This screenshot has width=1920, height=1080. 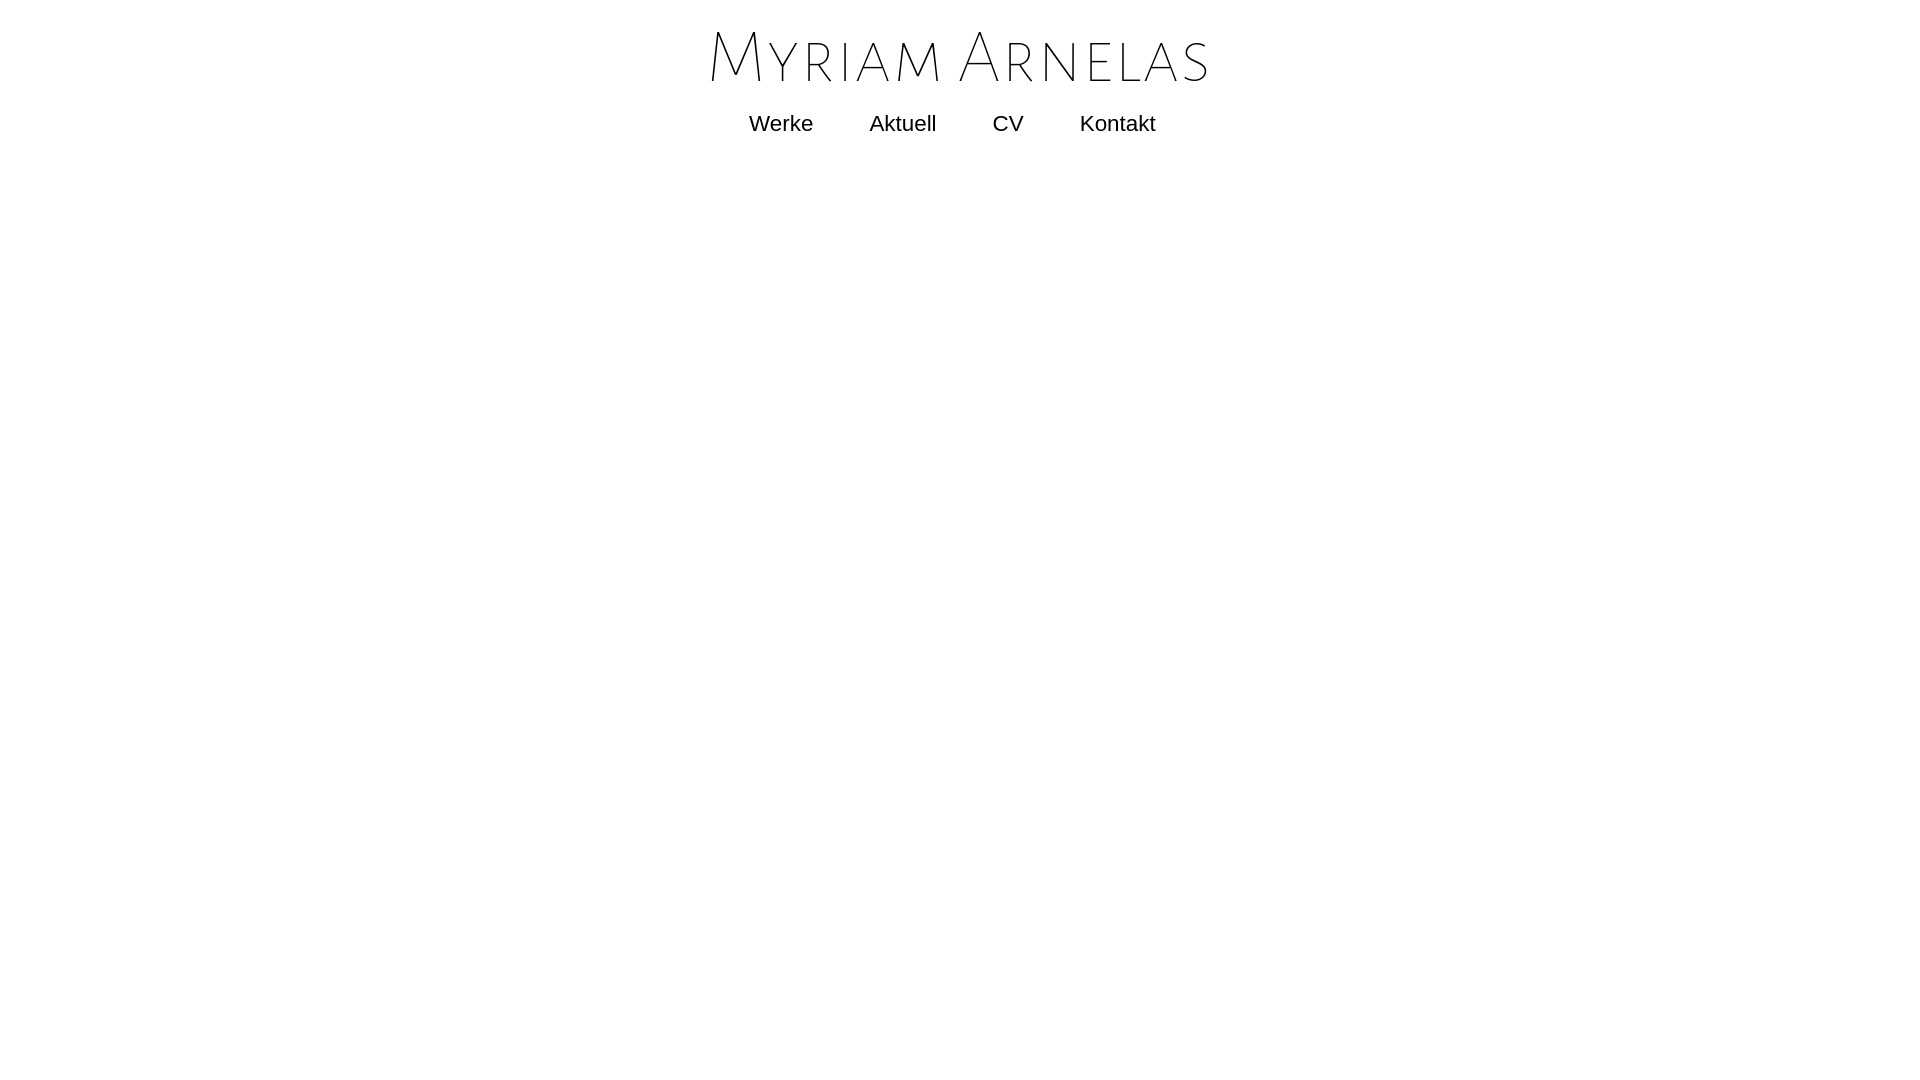 What do you see at coordinates (1118, 124) in the screenshot?
I see `Kontakt` at bounding box center [1118, 124].